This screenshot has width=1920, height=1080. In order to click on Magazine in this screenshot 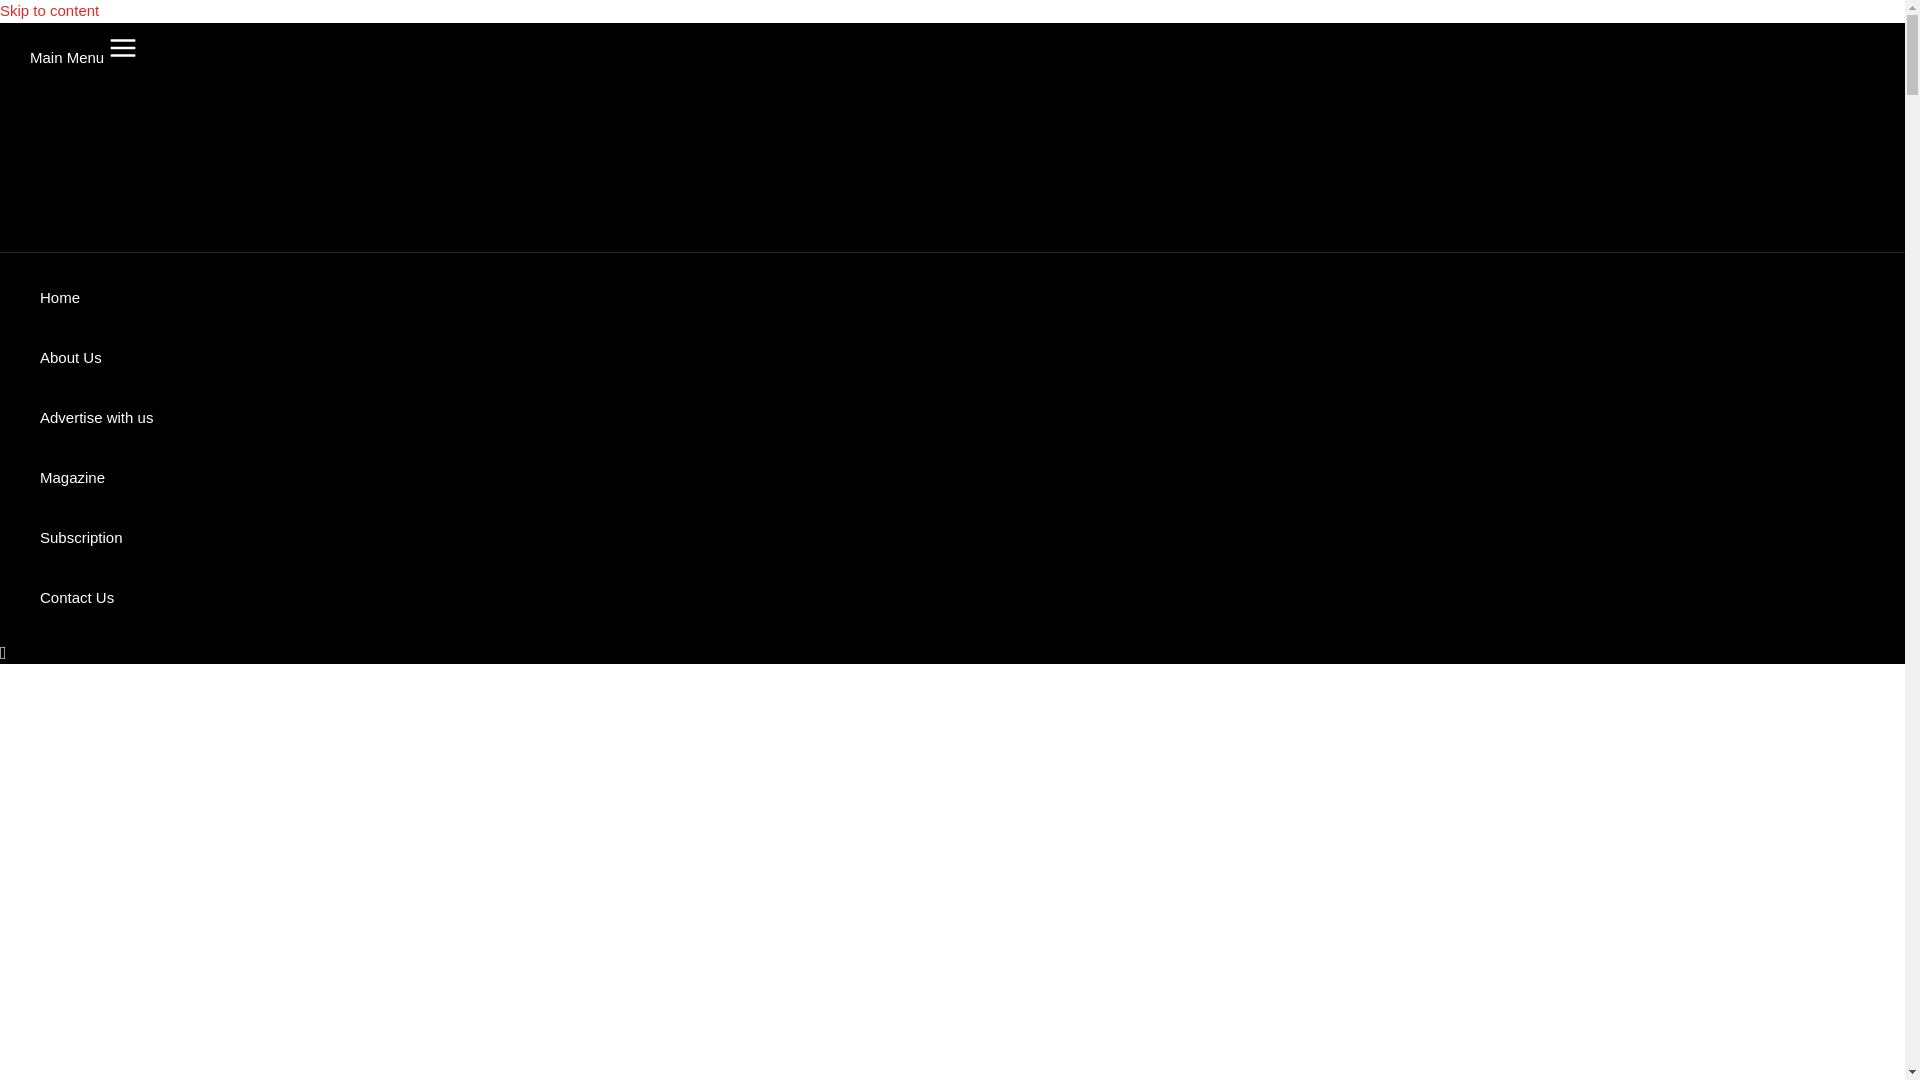, I will do `click(96, 478)`.